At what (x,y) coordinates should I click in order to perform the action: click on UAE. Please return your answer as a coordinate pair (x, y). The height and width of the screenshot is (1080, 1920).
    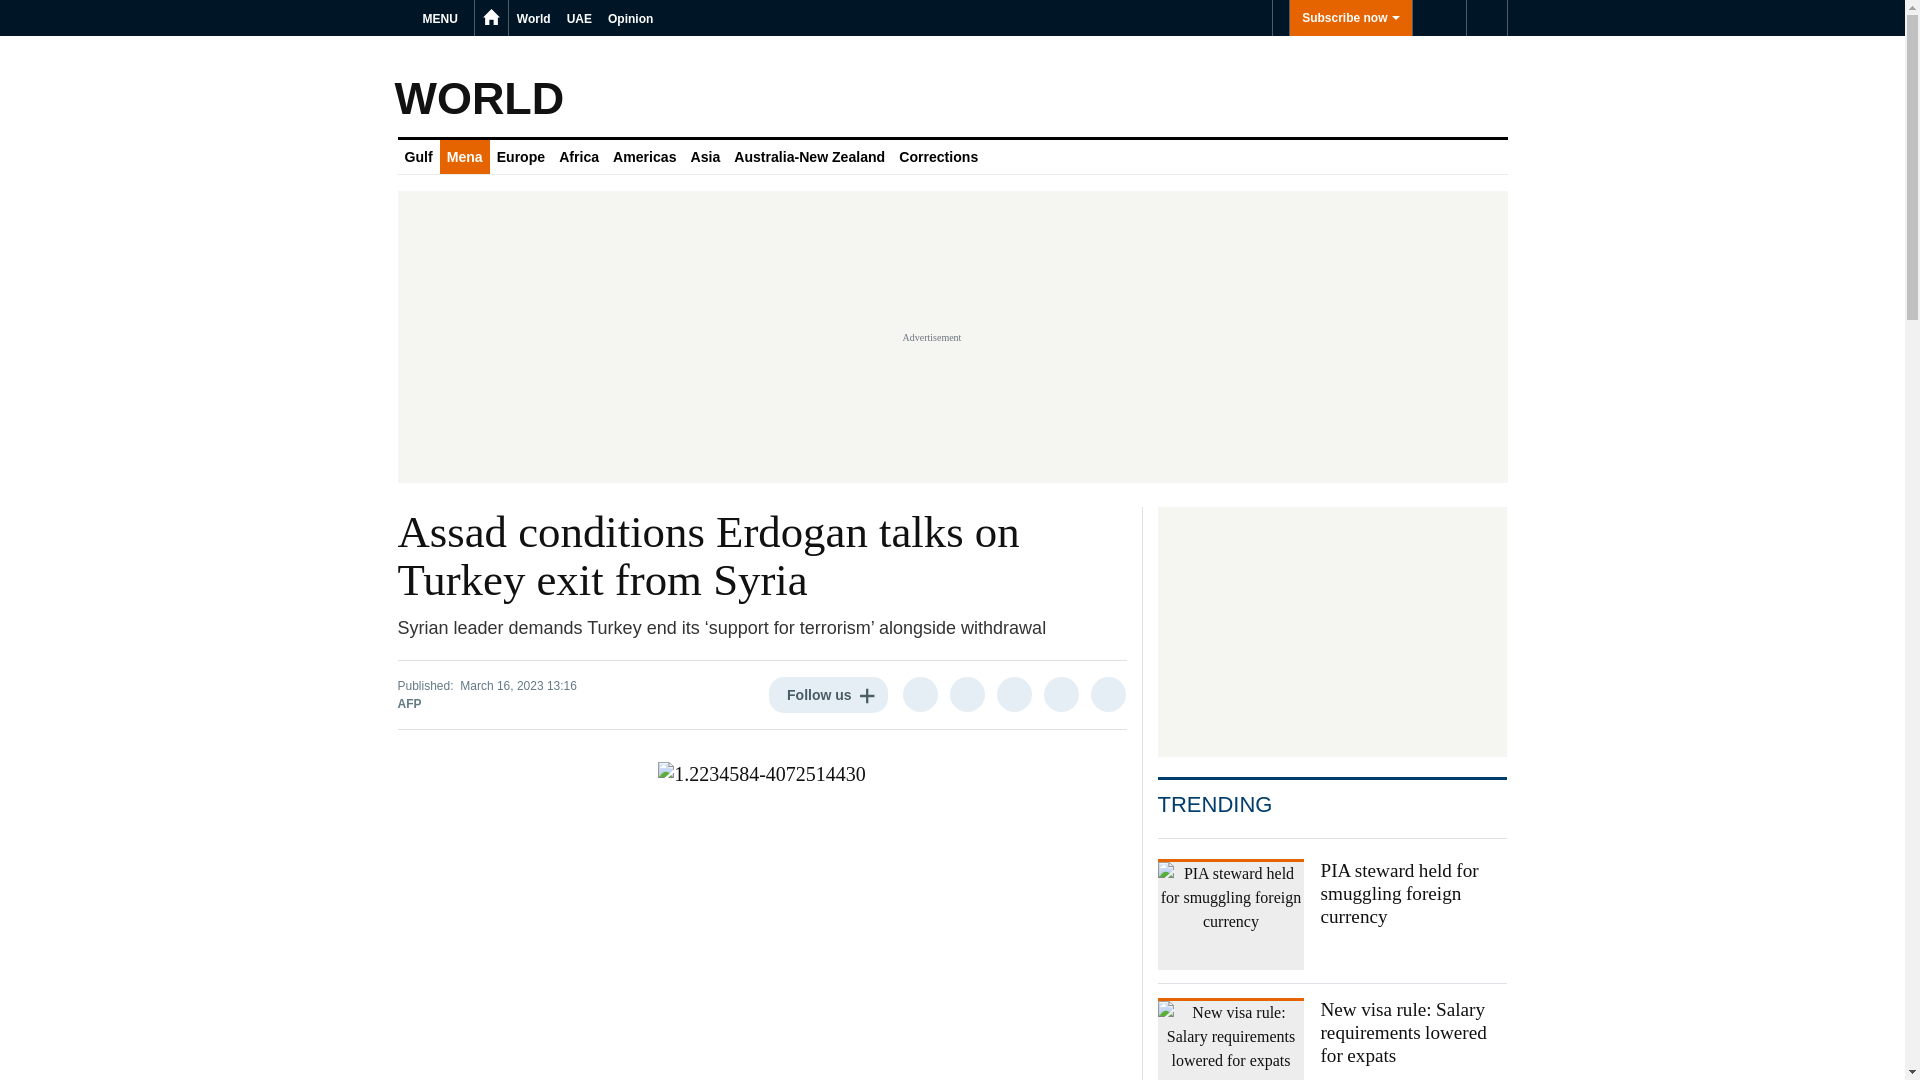
    Looking at the image, I should click on (578, 18).